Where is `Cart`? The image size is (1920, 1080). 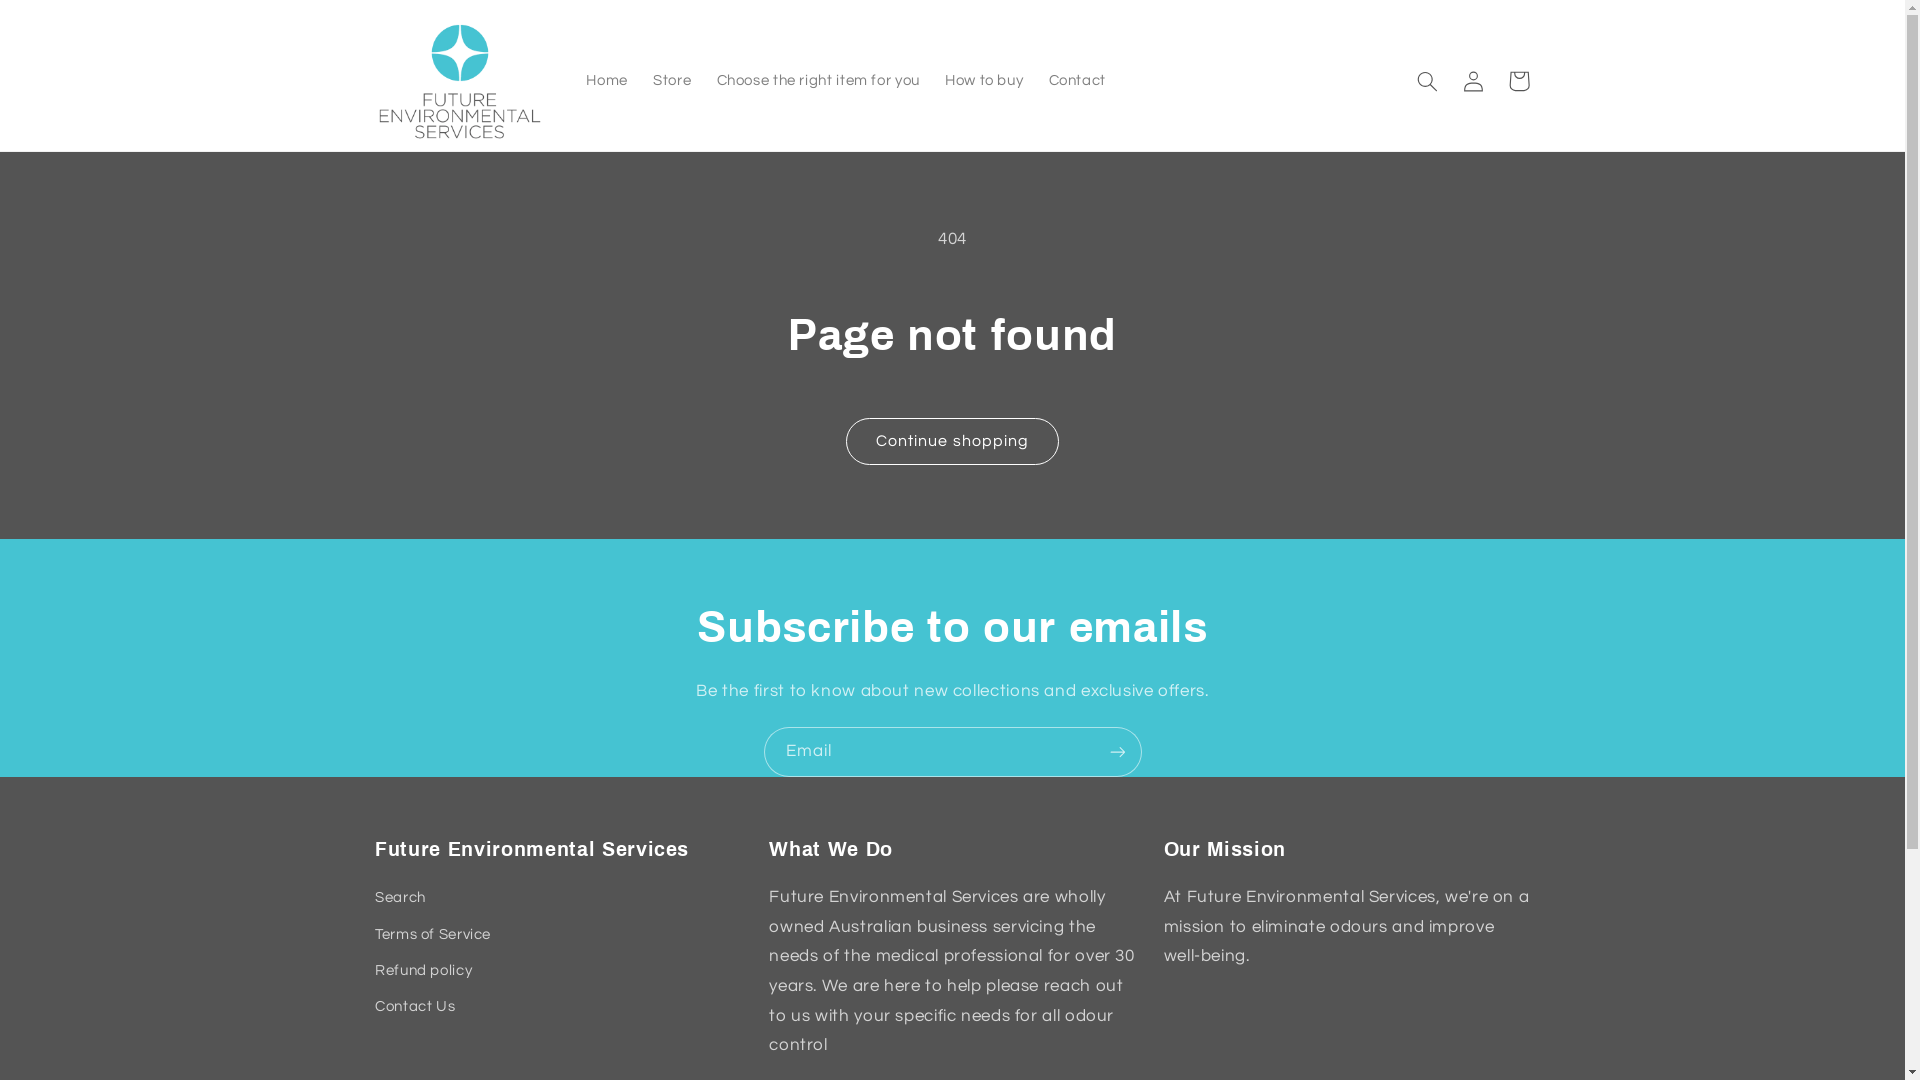 Cart is located at coordinates (1519, 81).